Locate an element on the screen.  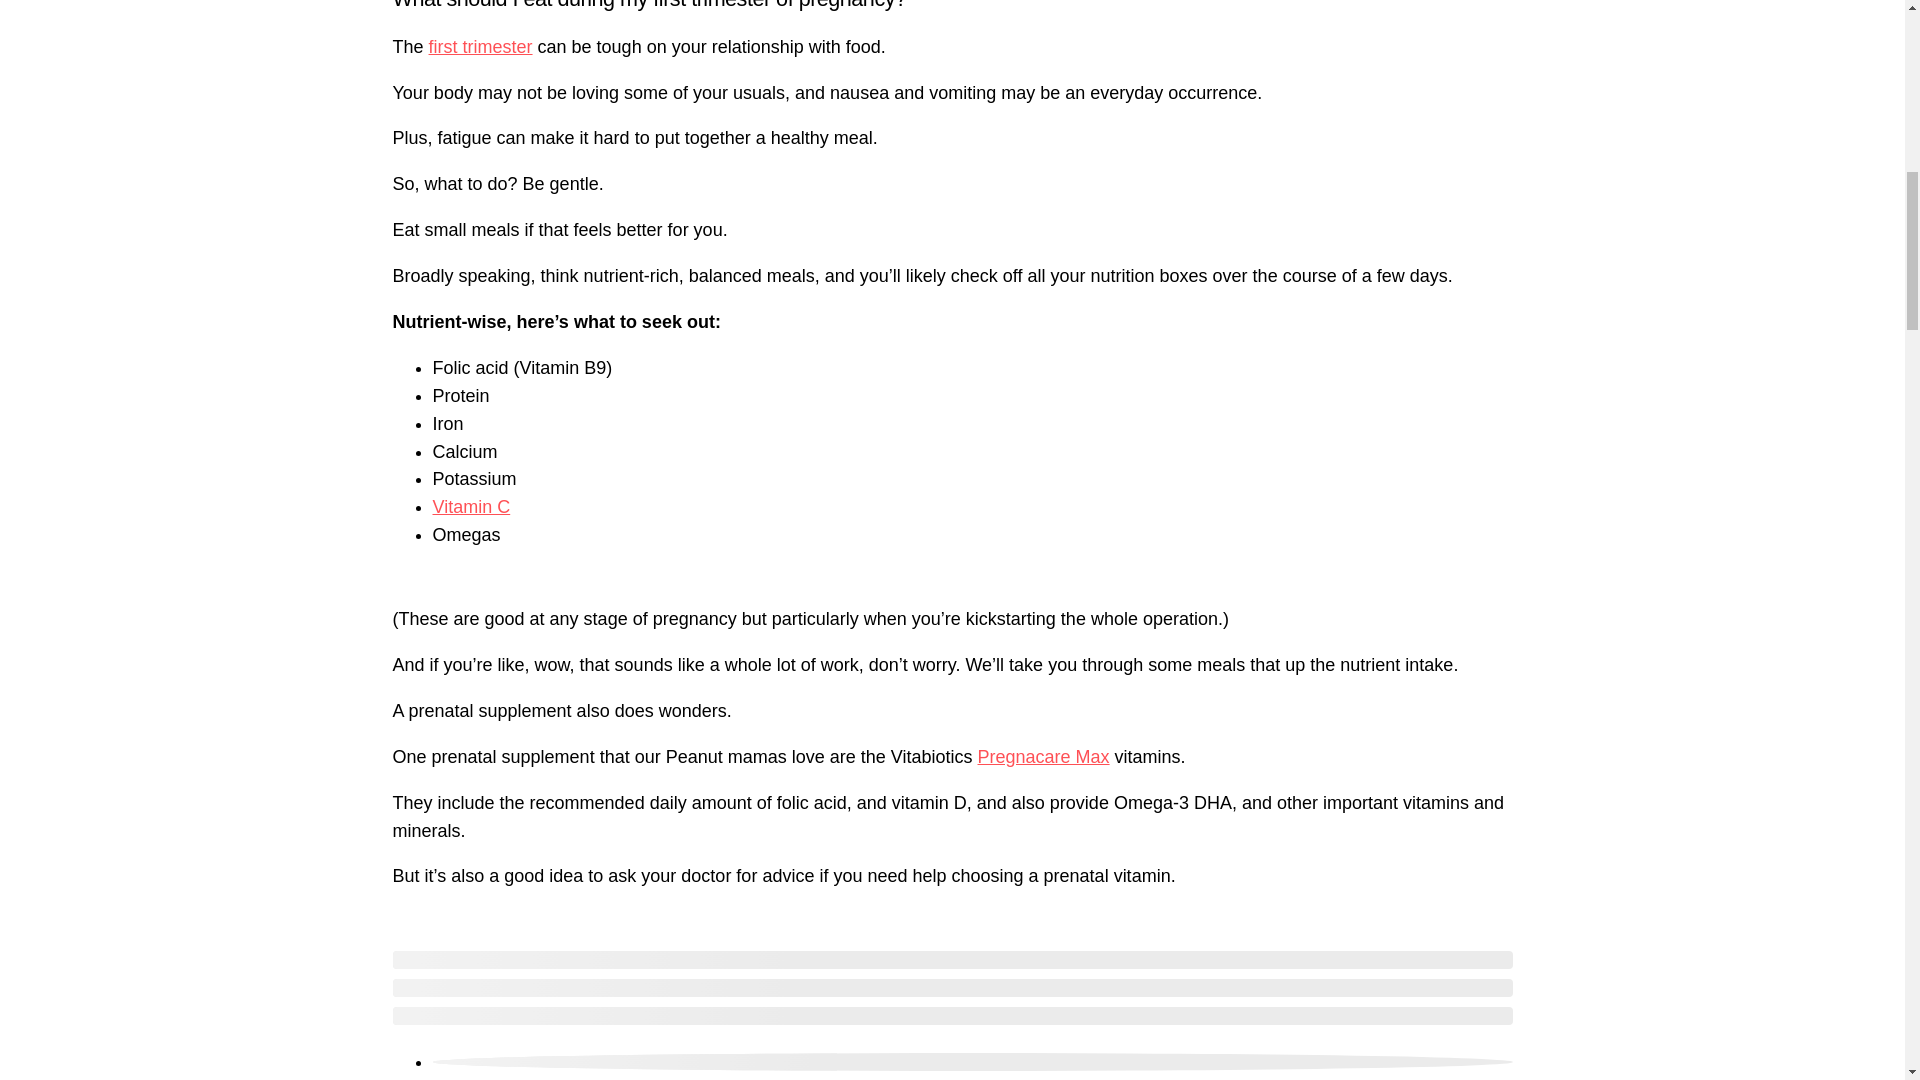
Pregnacare Max is located at coordinates (1043, 756).